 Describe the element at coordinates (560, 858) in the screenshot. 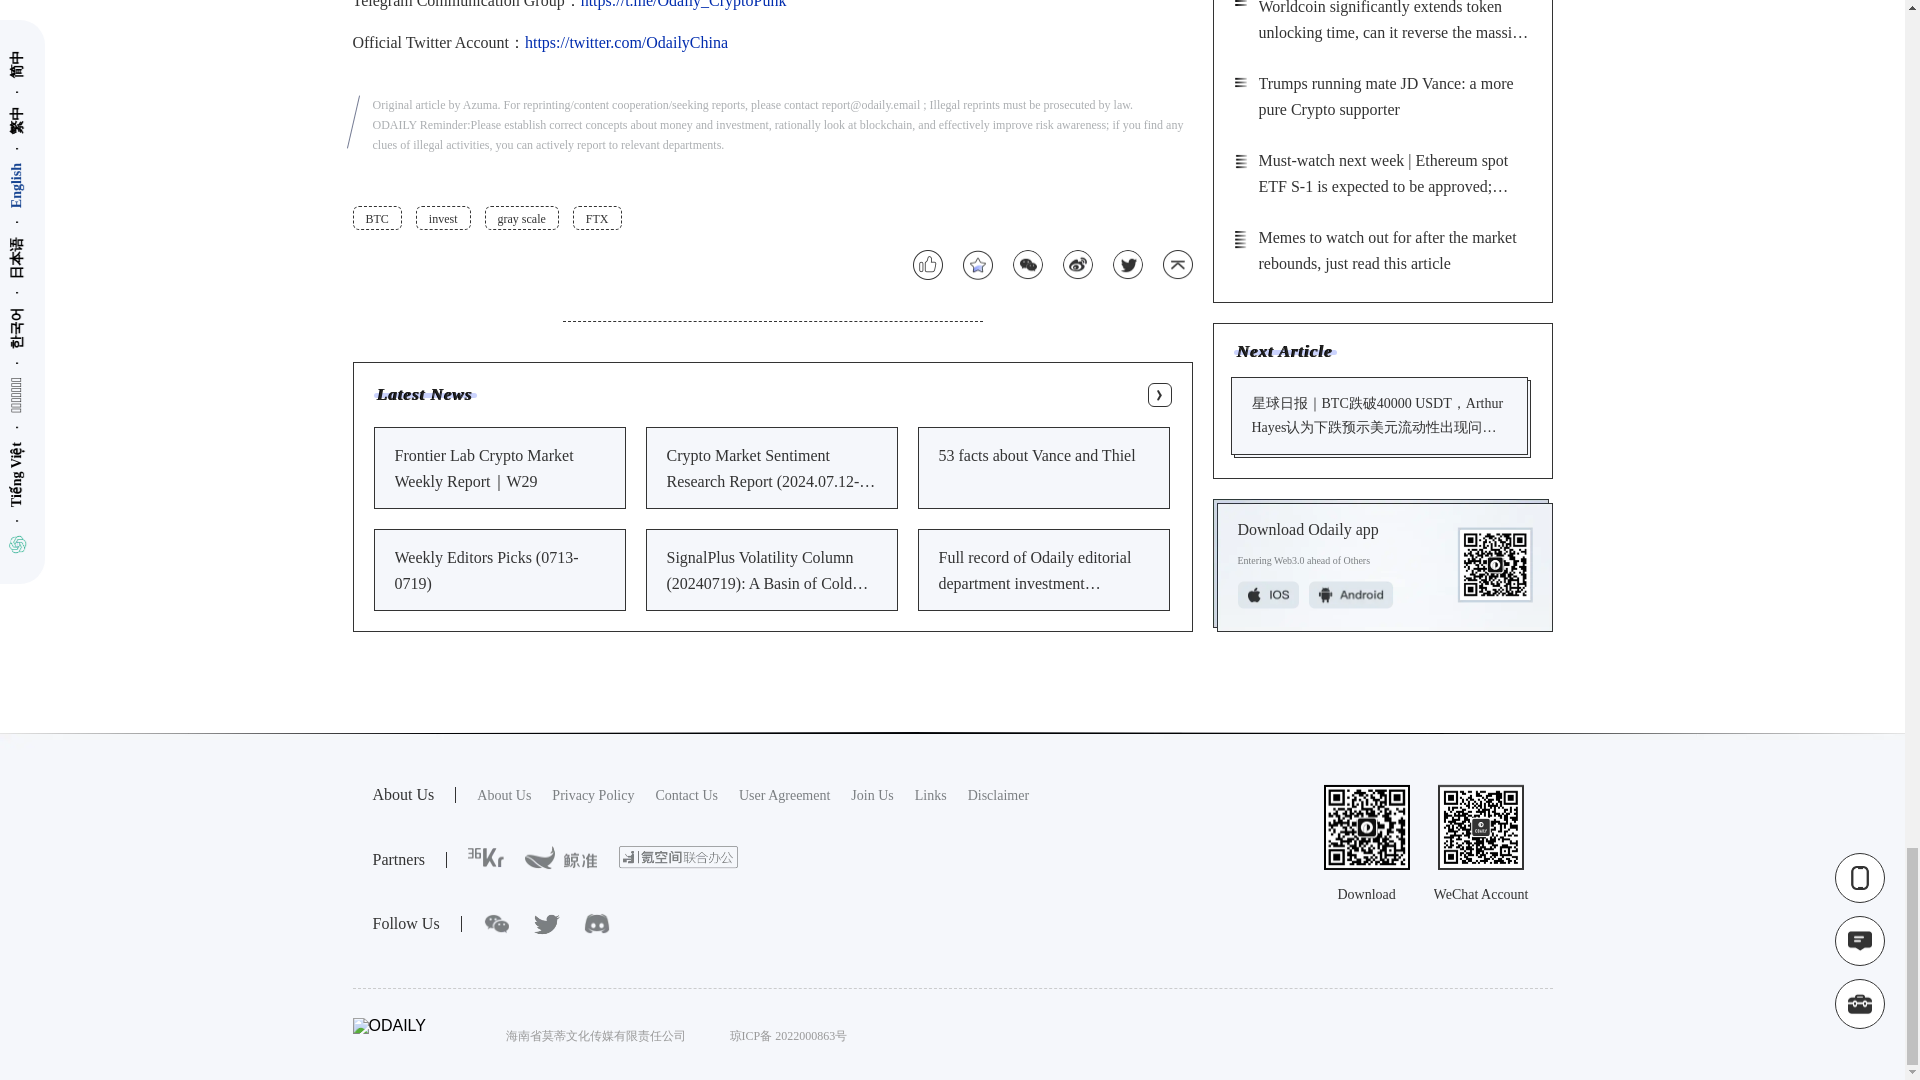

I see `Odaily` at that location.